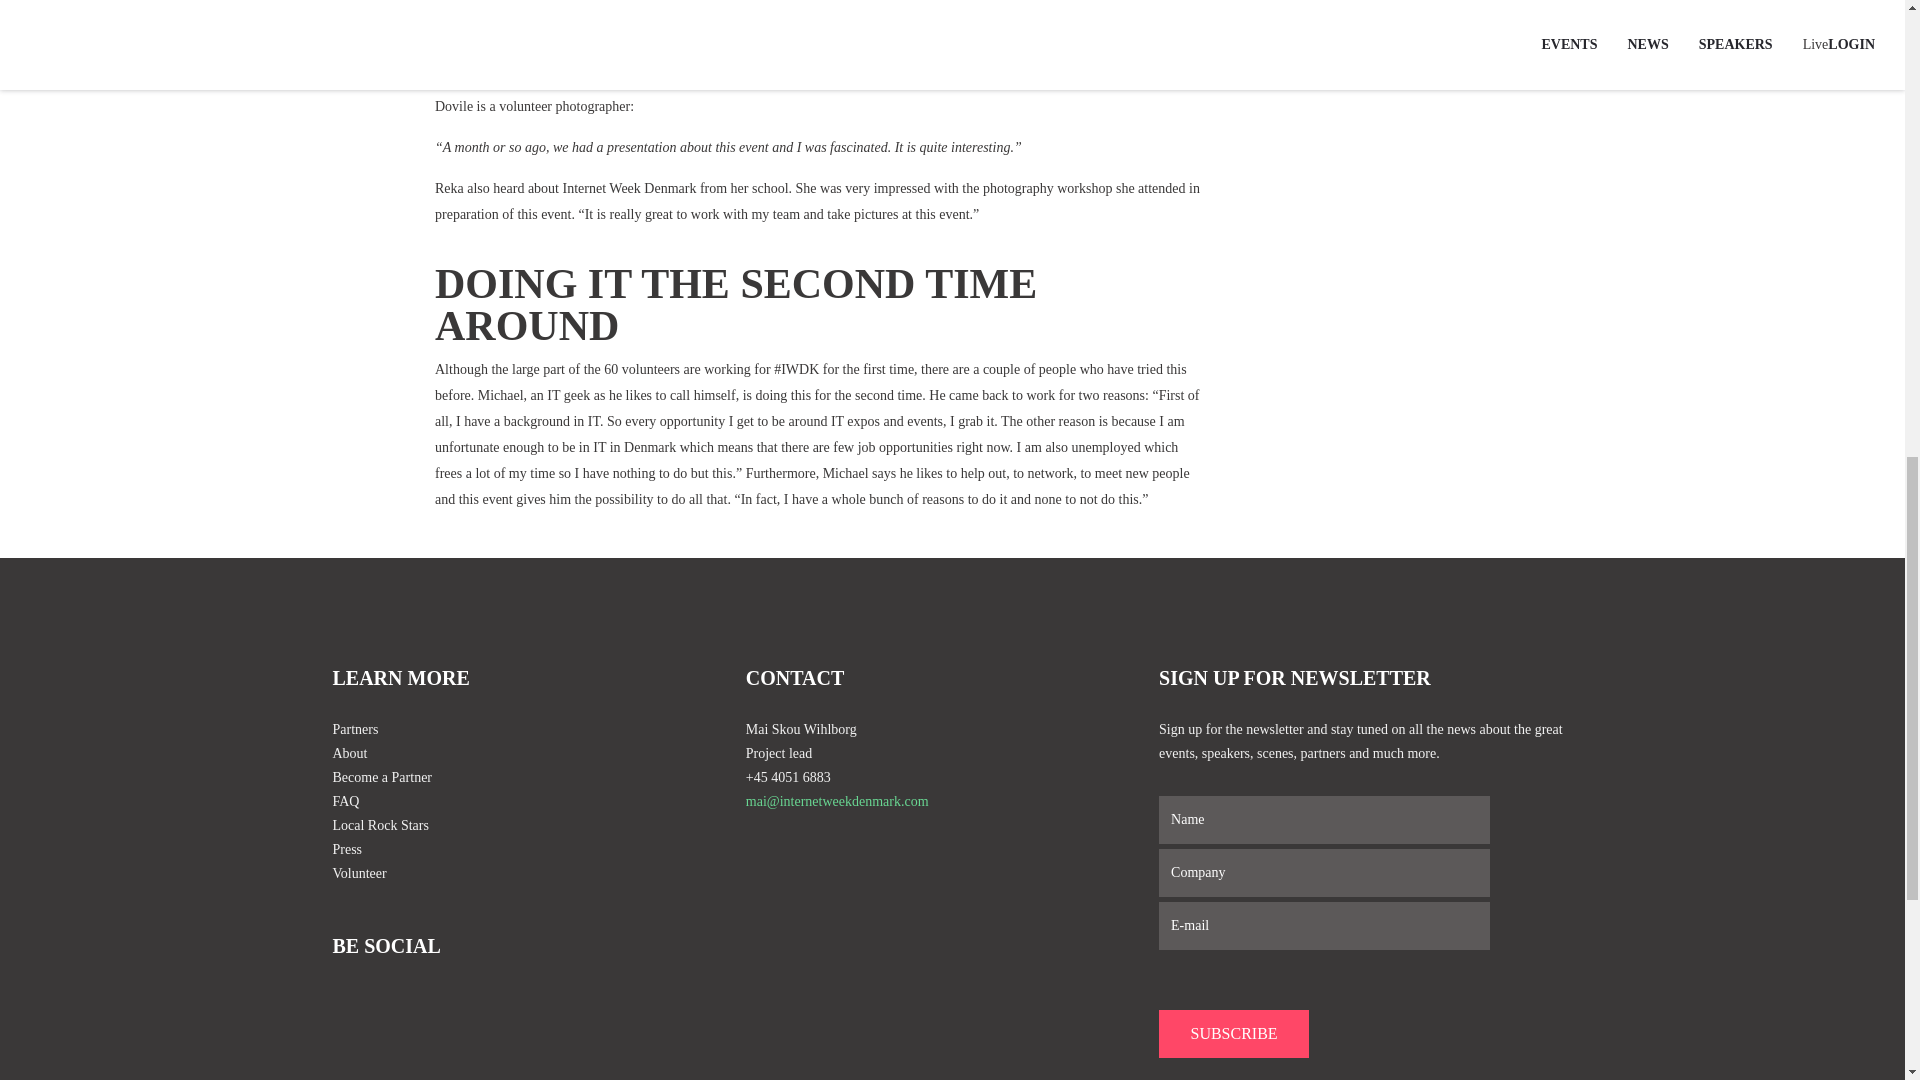 Image resolution: width=1920 pixels, height=1080 pixels. Describe the element at coordinates (538, 873) in the screenshot. I see `Volunteer` at that location.